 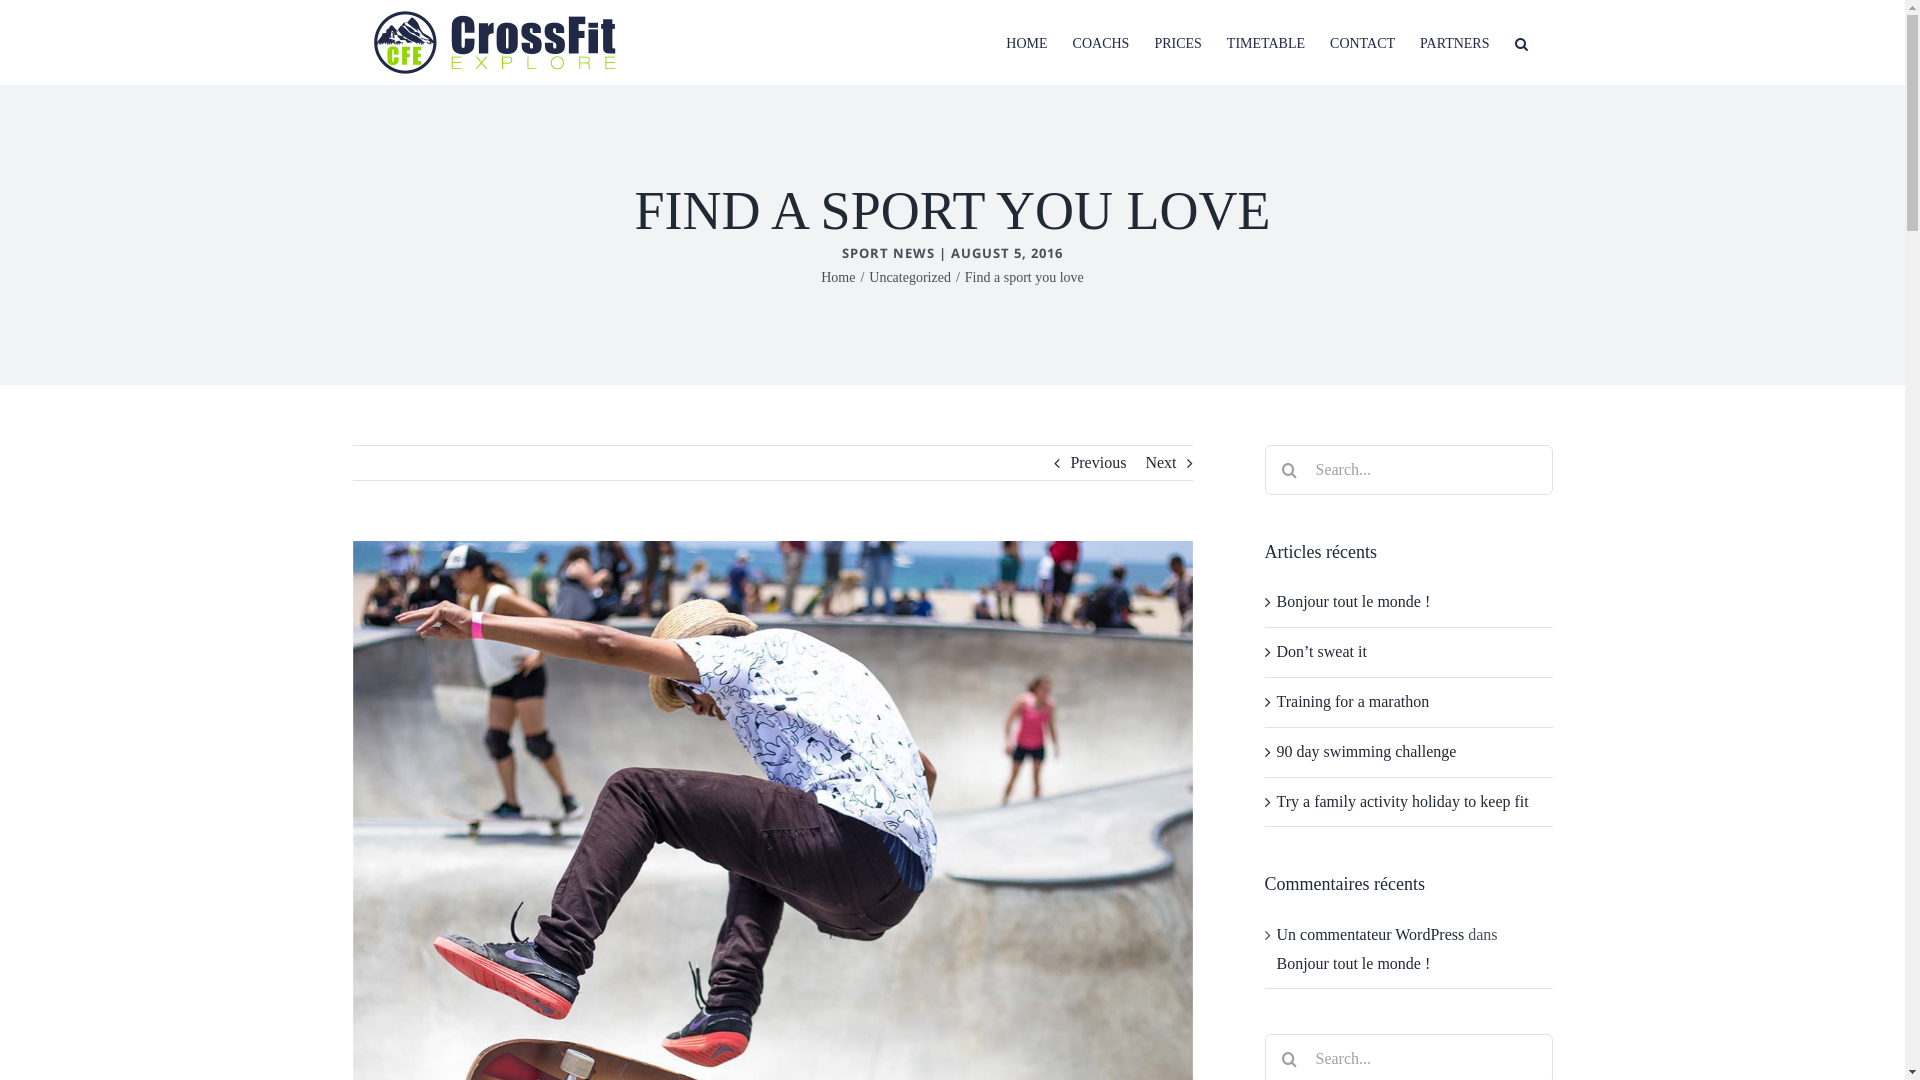 What do you see at coordinates (1370, 934) in the screenshot?
I see `Un commentateur WordPress` at bounding box center [1370, 934].